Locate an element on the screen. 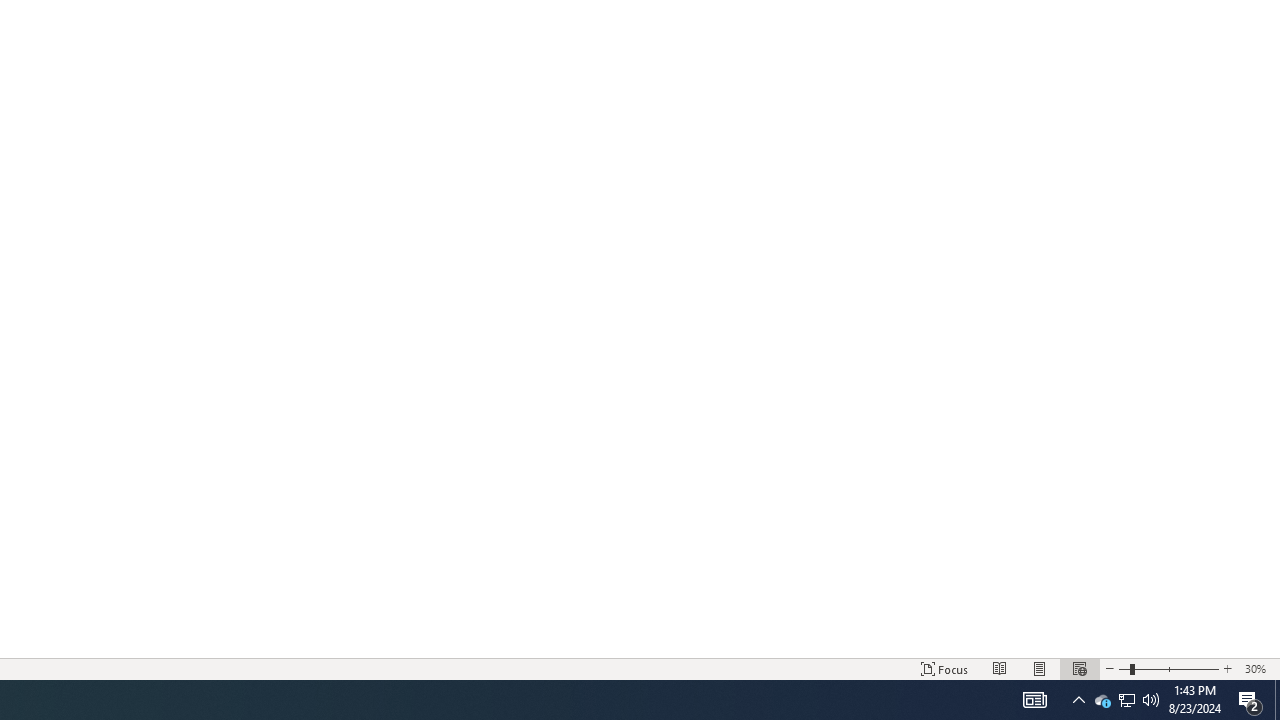 The width and height of the screenshot is (1280, 720). Zoom 30% is located at coordinates (1258, 668).